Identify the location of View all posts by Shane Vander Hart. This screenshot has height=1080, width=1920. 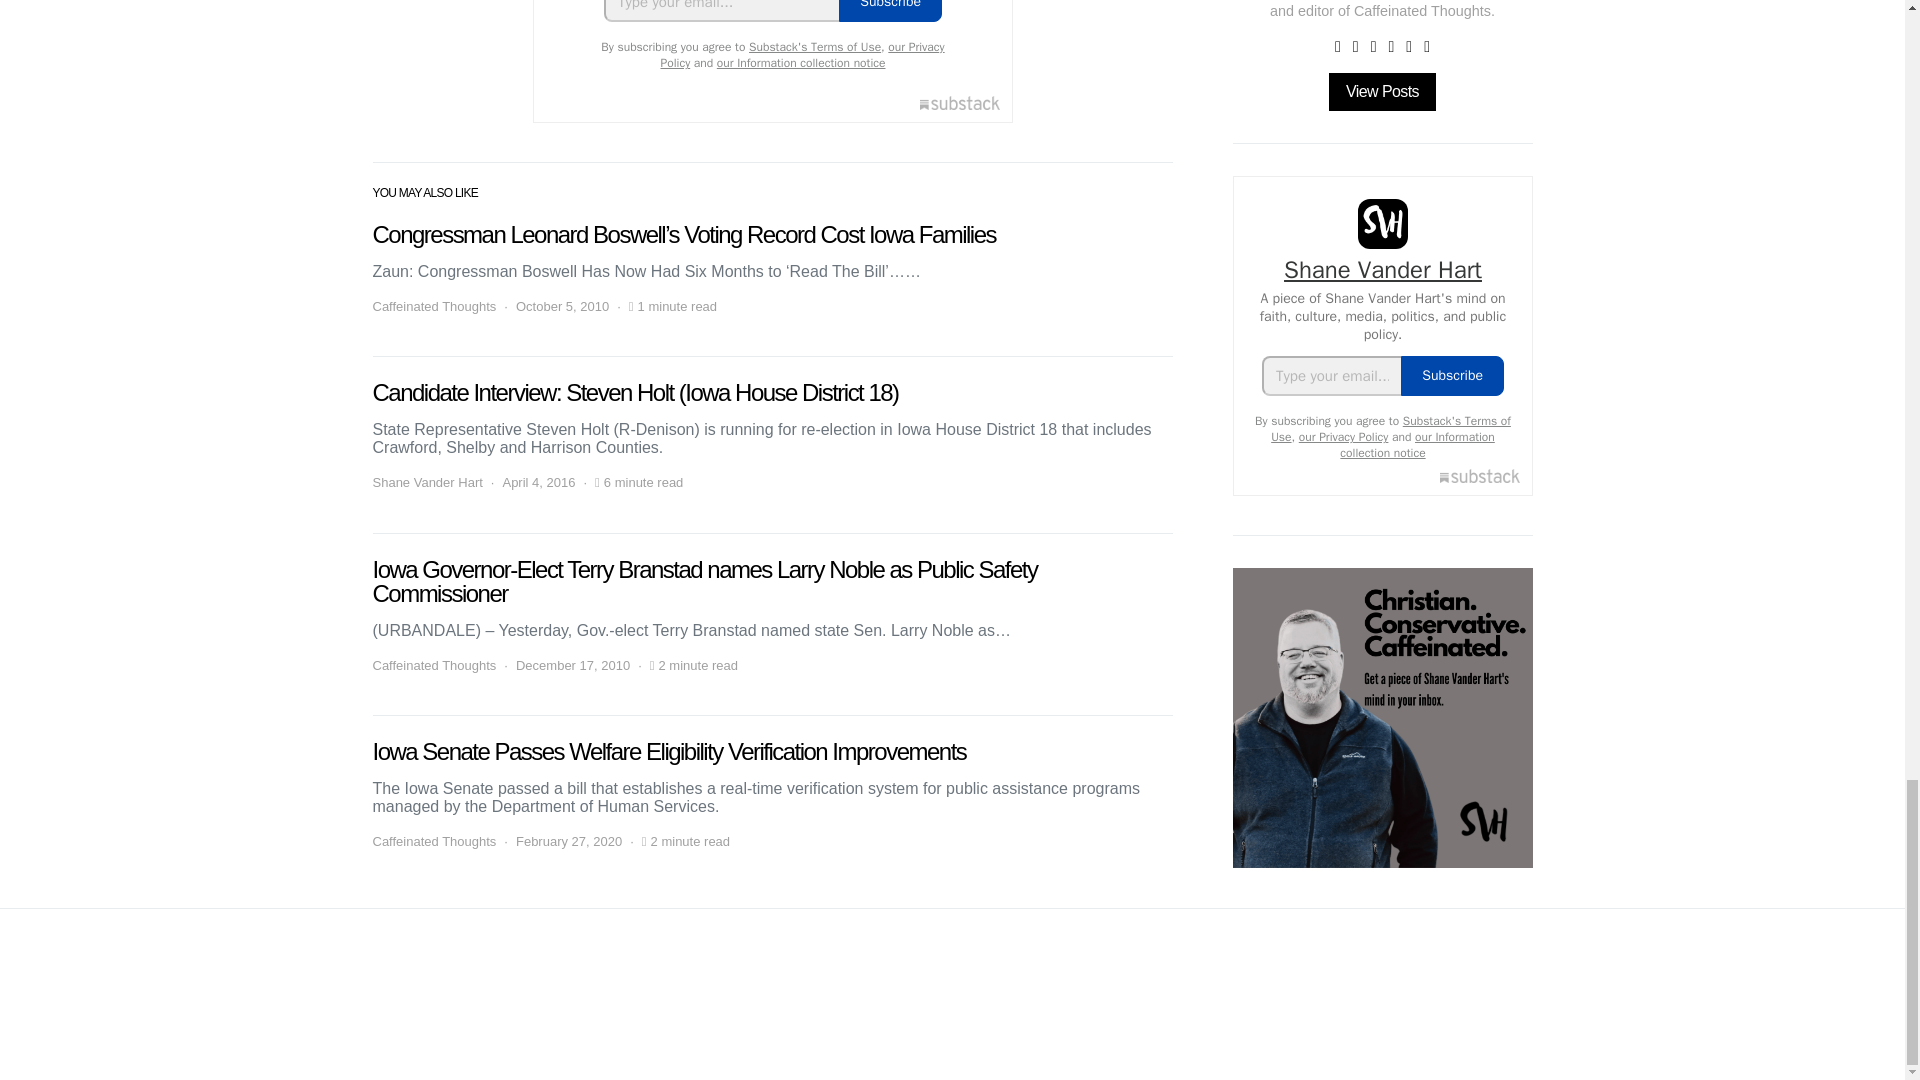
(426, 482).